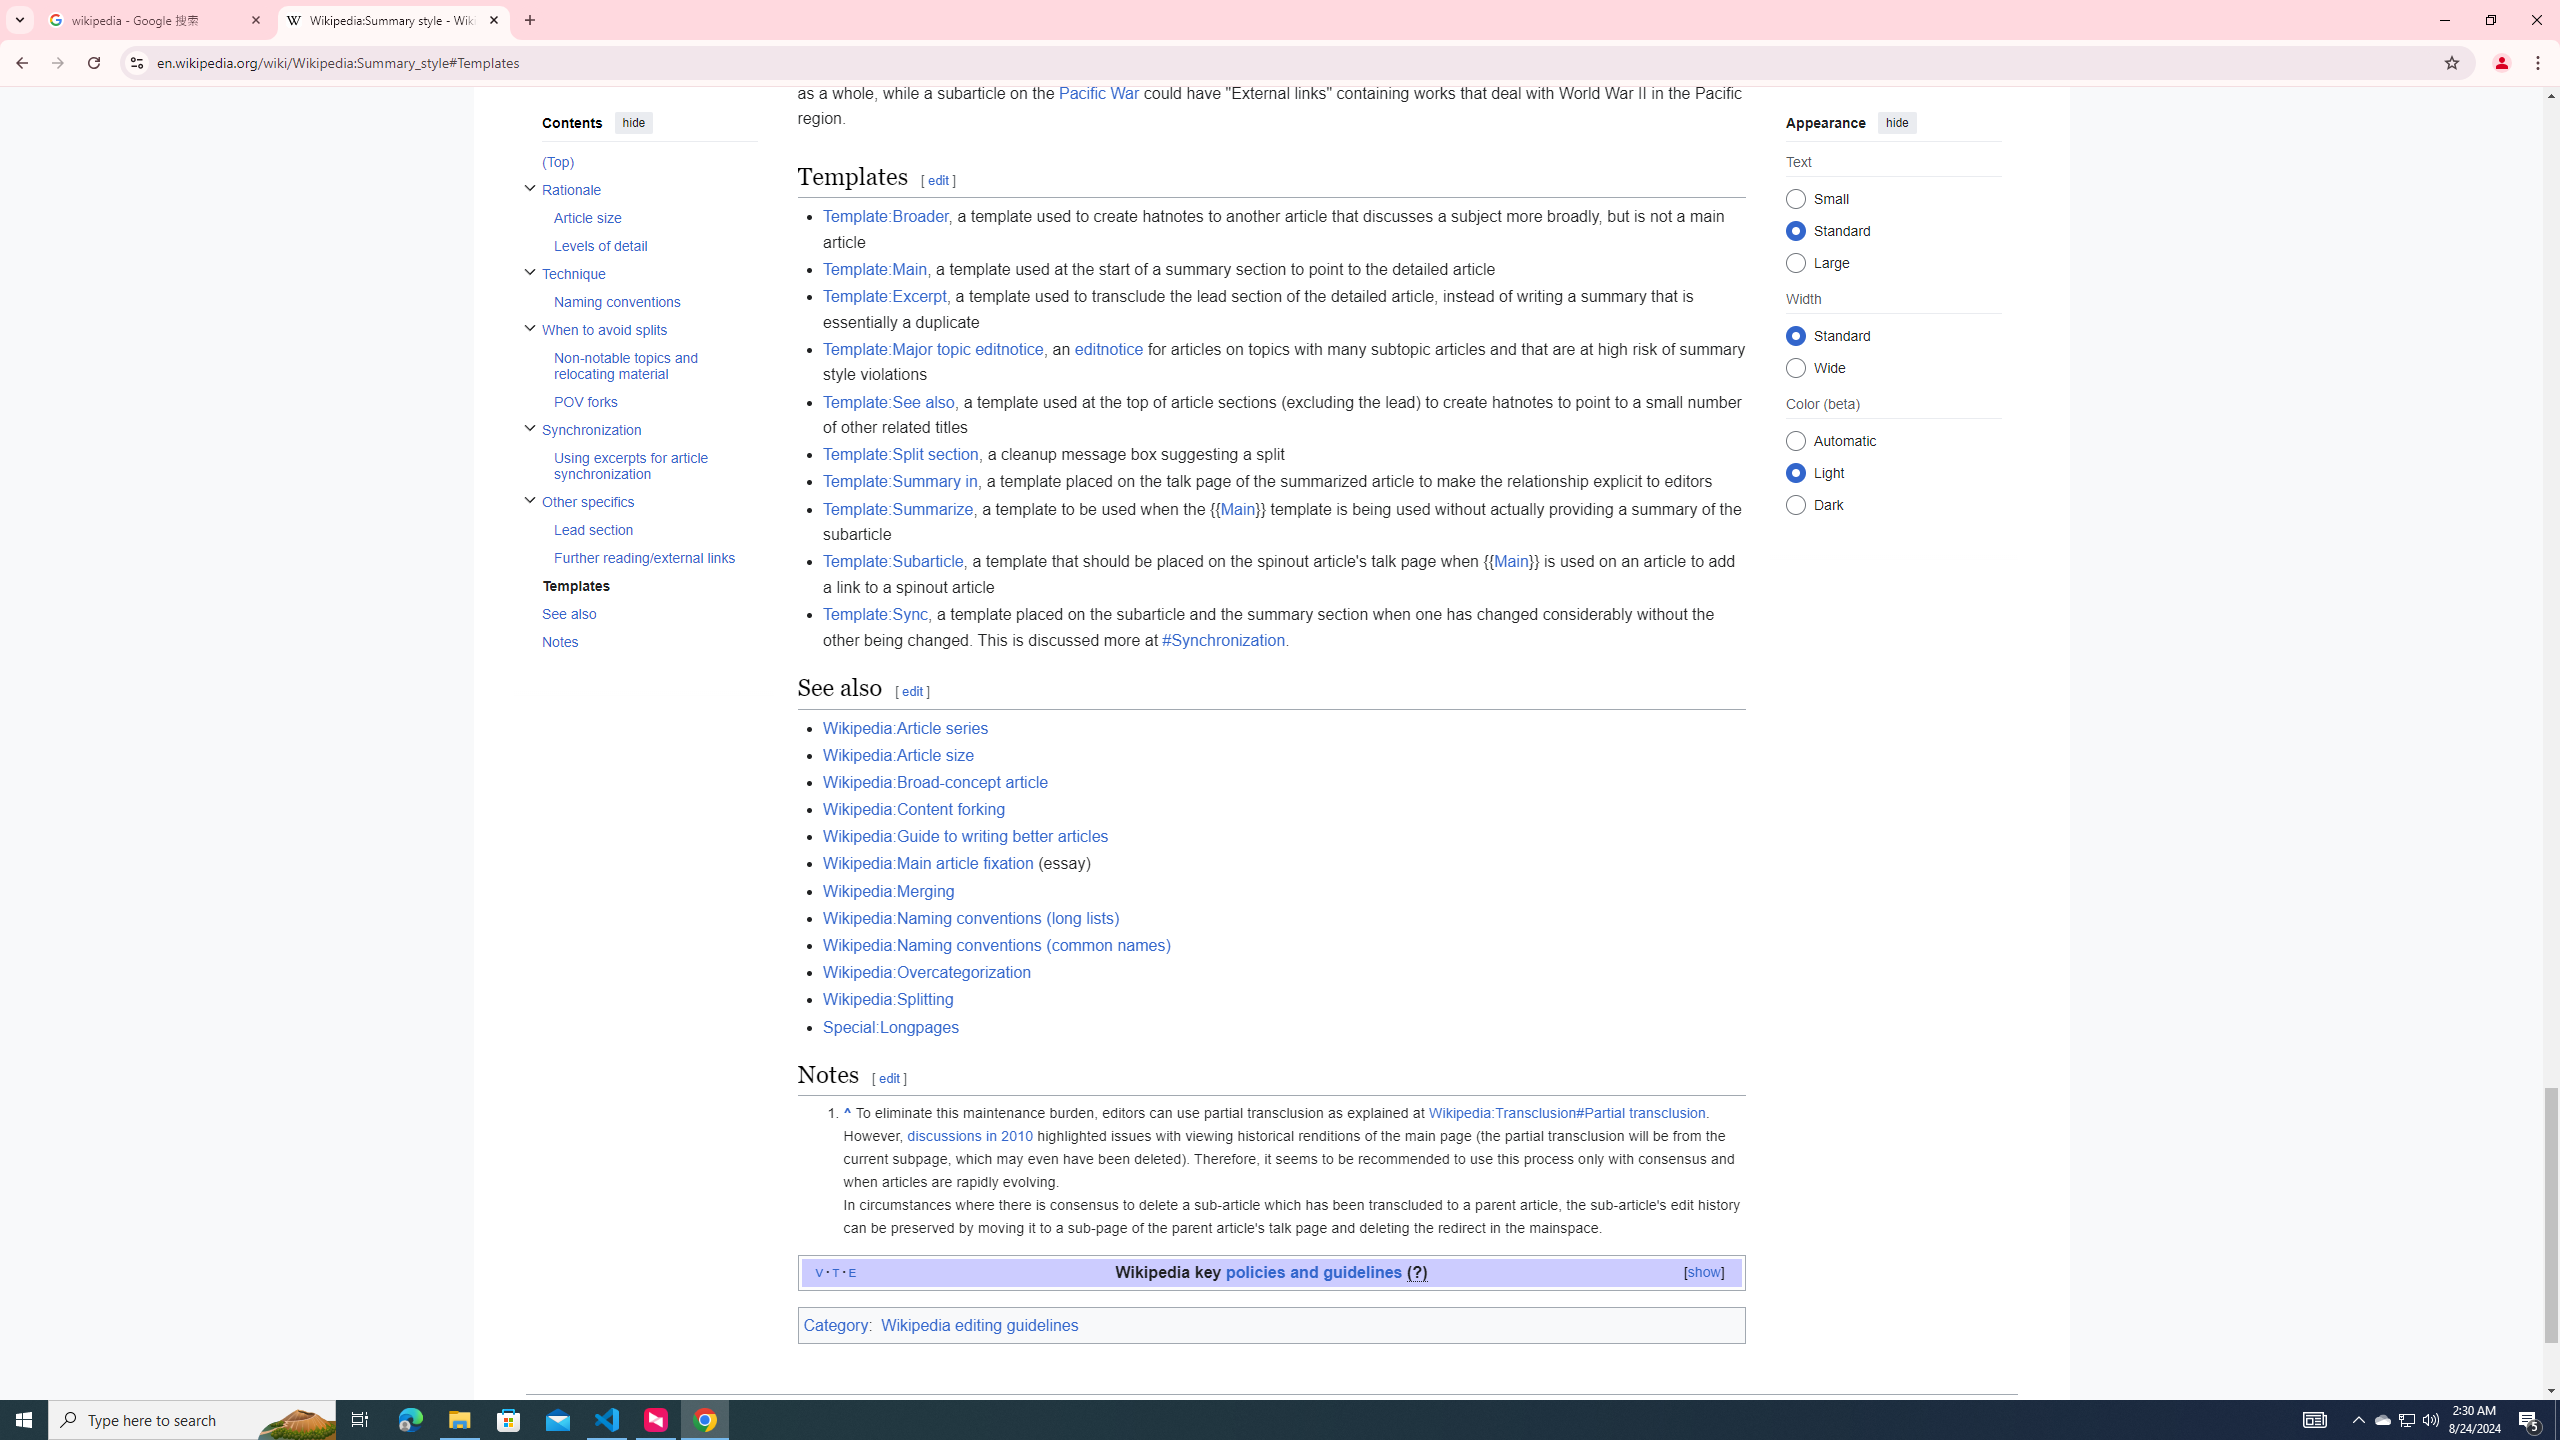 This screenshot has width=2560, height=1440. I want to click on Dark, so click(1794, 504).